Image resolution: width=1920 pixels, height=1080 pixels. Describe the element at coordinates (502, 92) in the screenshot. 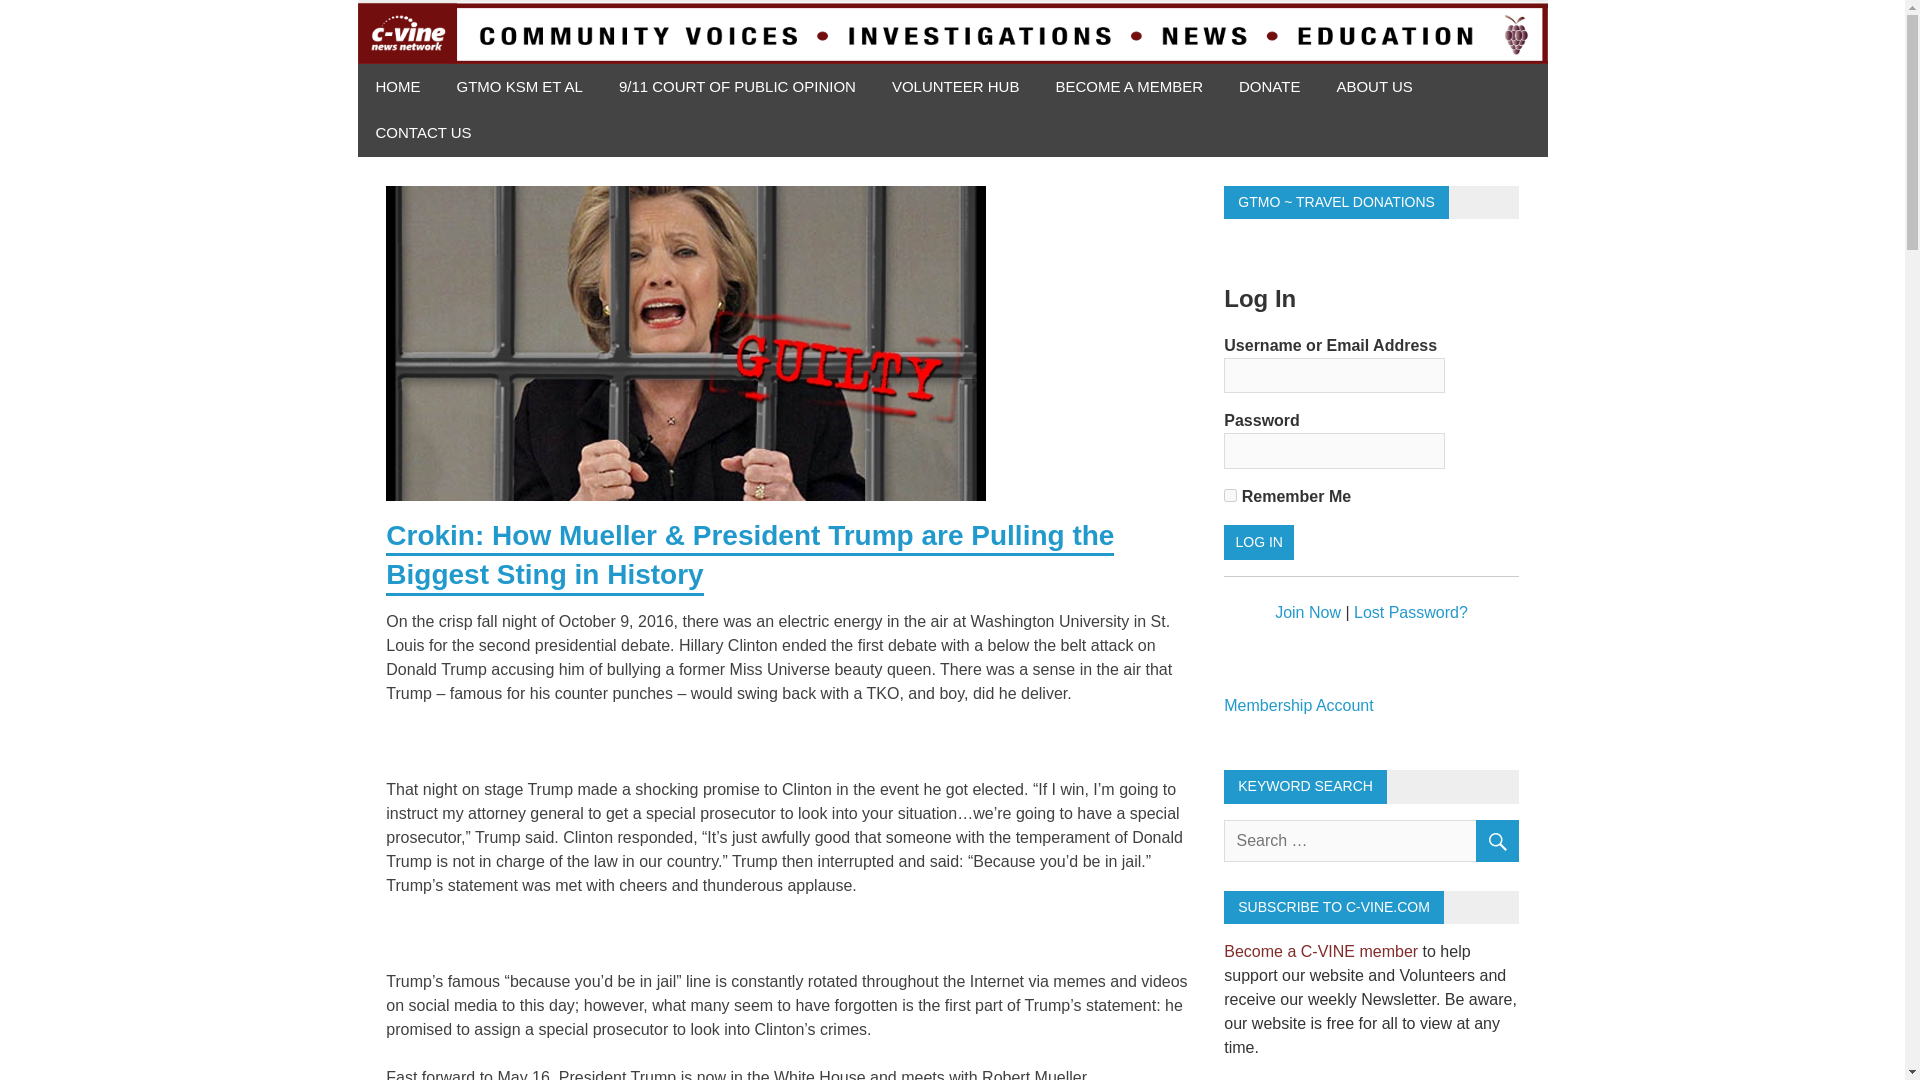

I see `C-VINE Network` at that location.